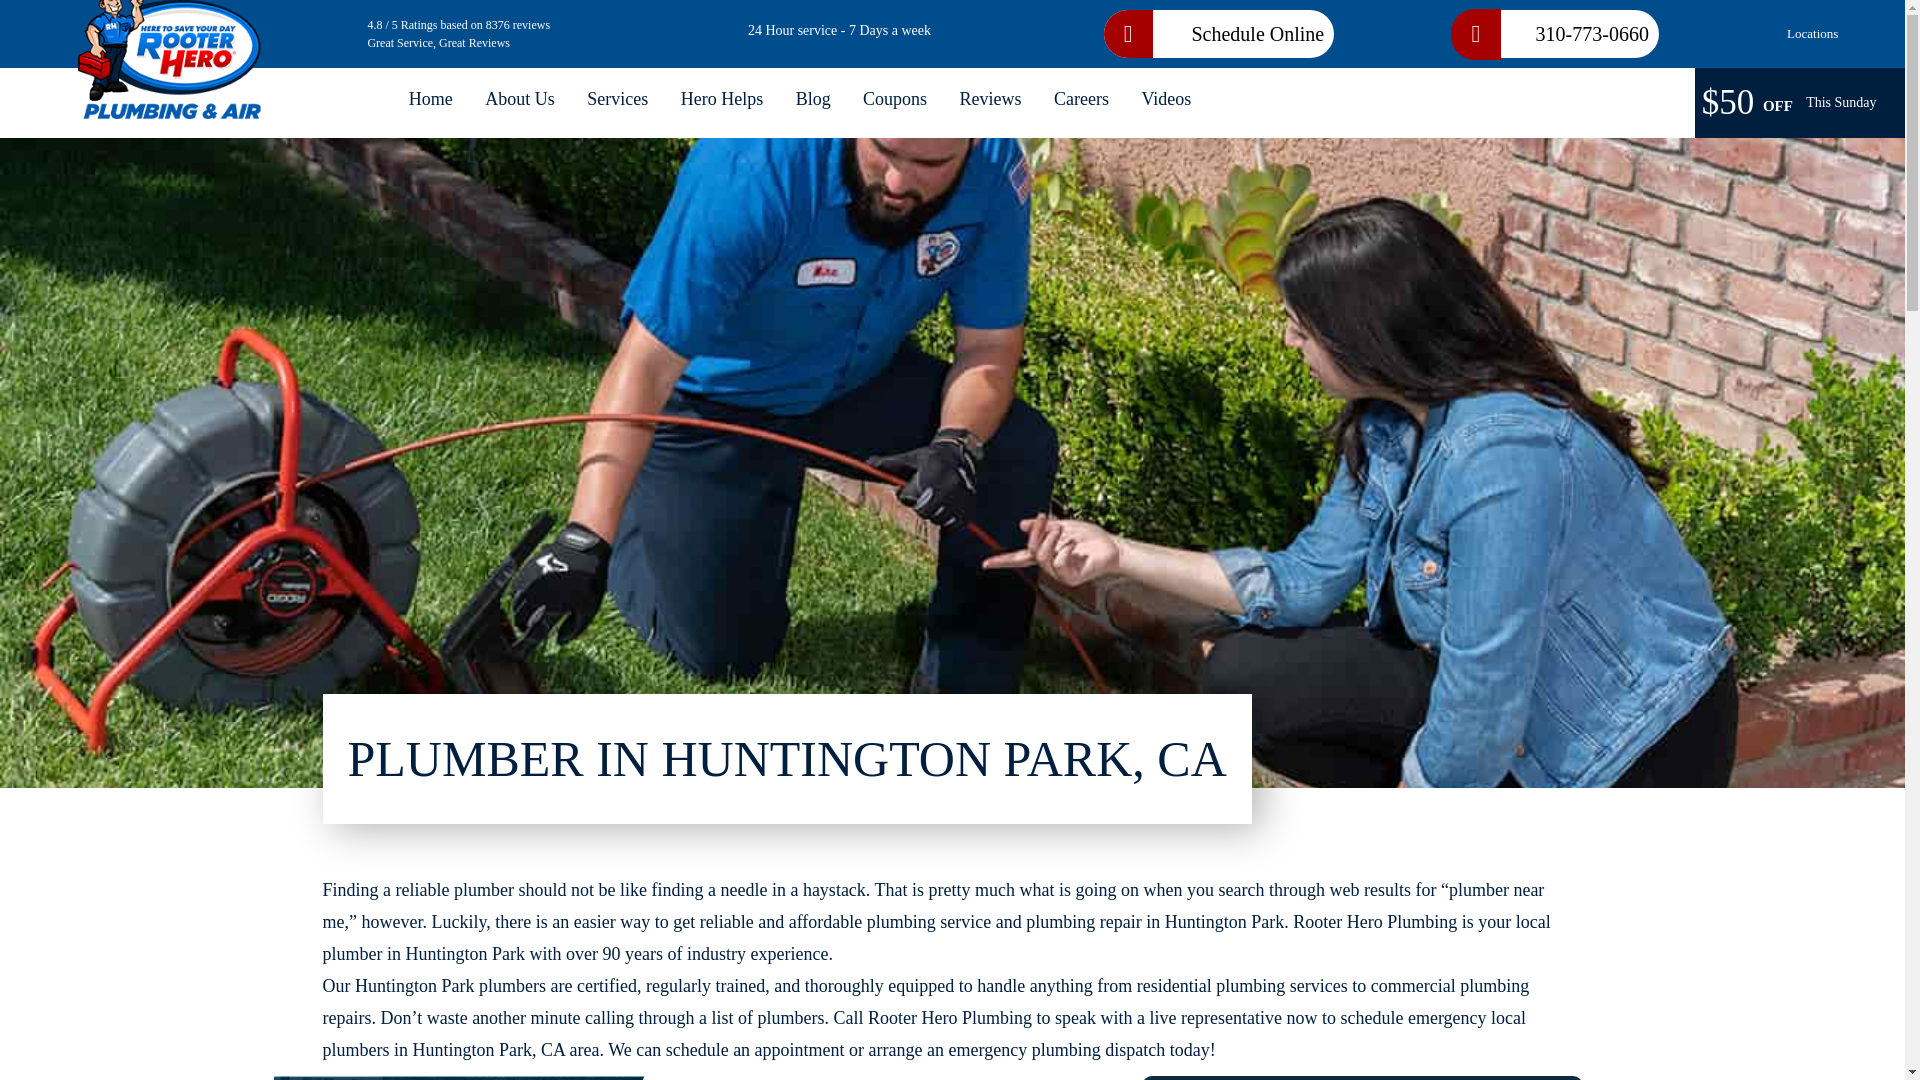  Describe the element at coordinates (1840, 446) in the screenshot. I see `youtube` at that location.